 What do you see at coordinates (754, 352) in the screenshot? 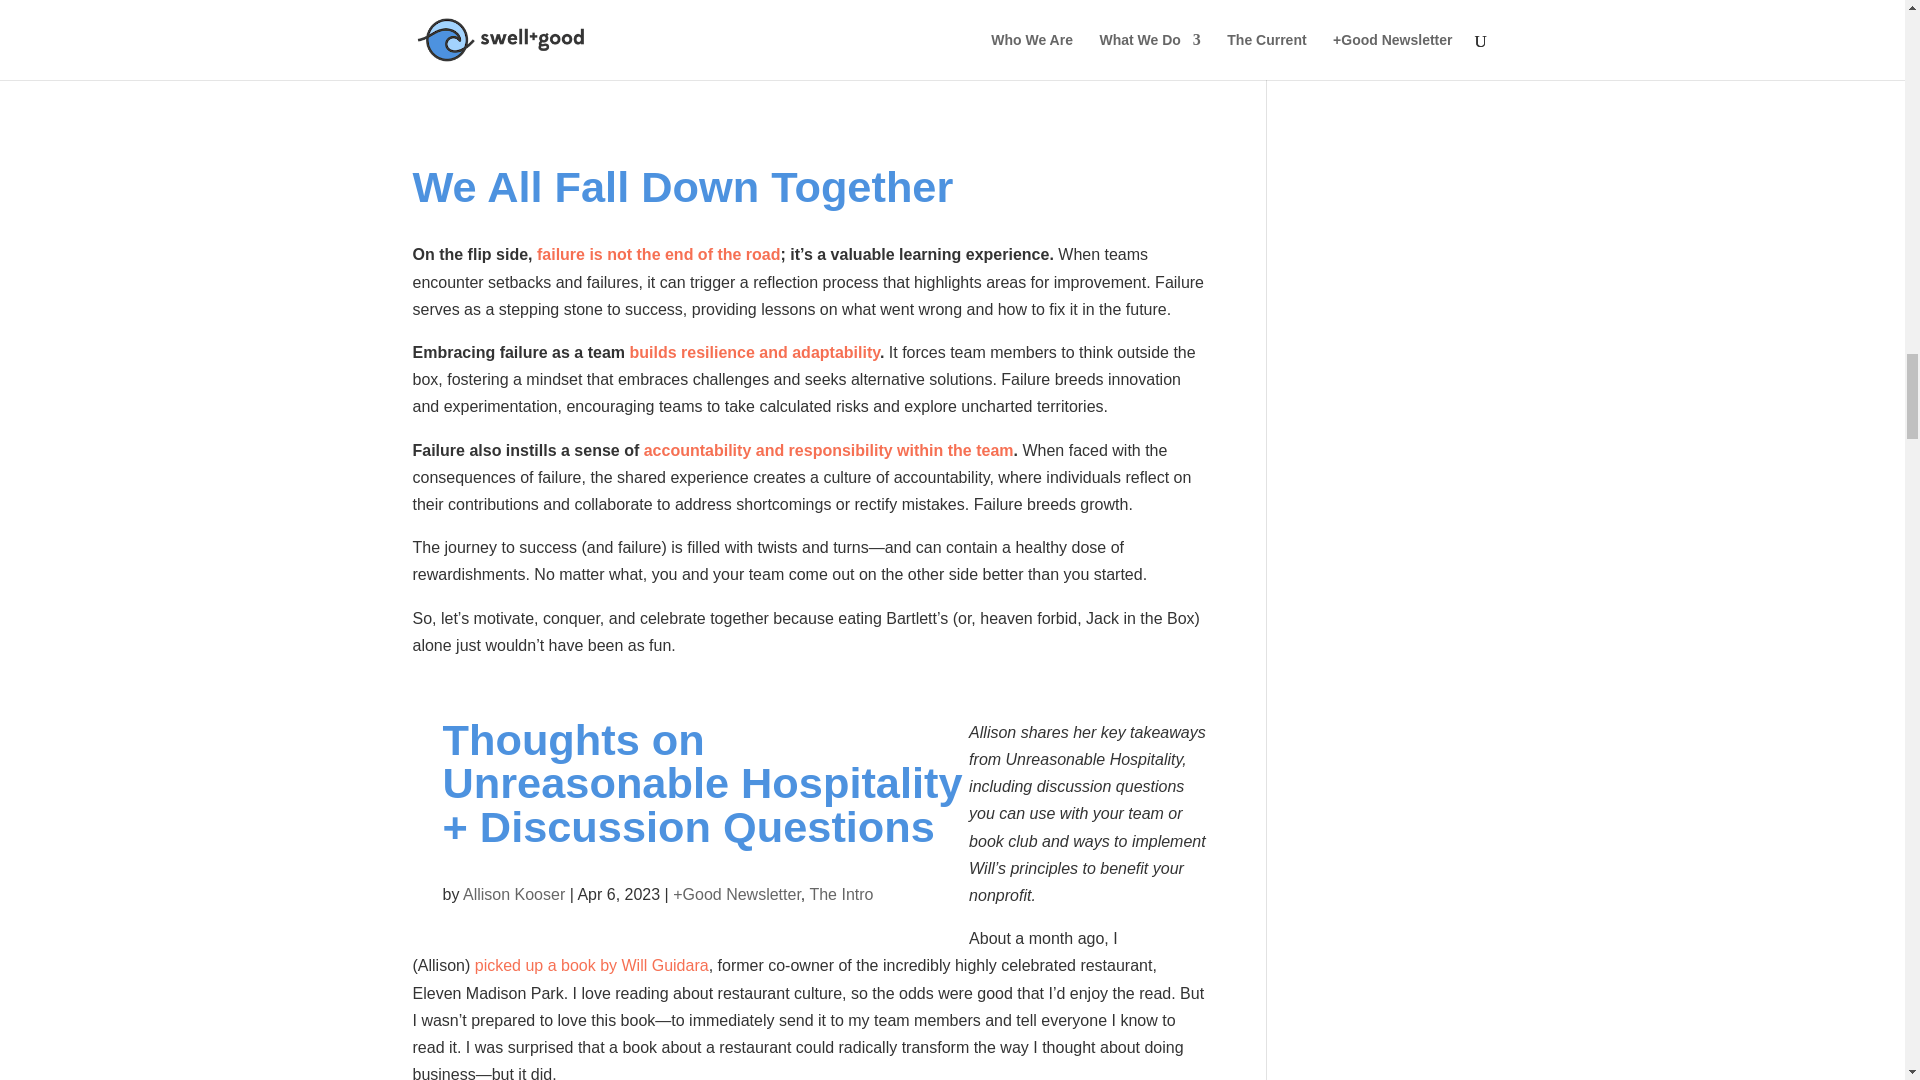
I see `builds resilience and adaptability` at bounding box center [754, 352].